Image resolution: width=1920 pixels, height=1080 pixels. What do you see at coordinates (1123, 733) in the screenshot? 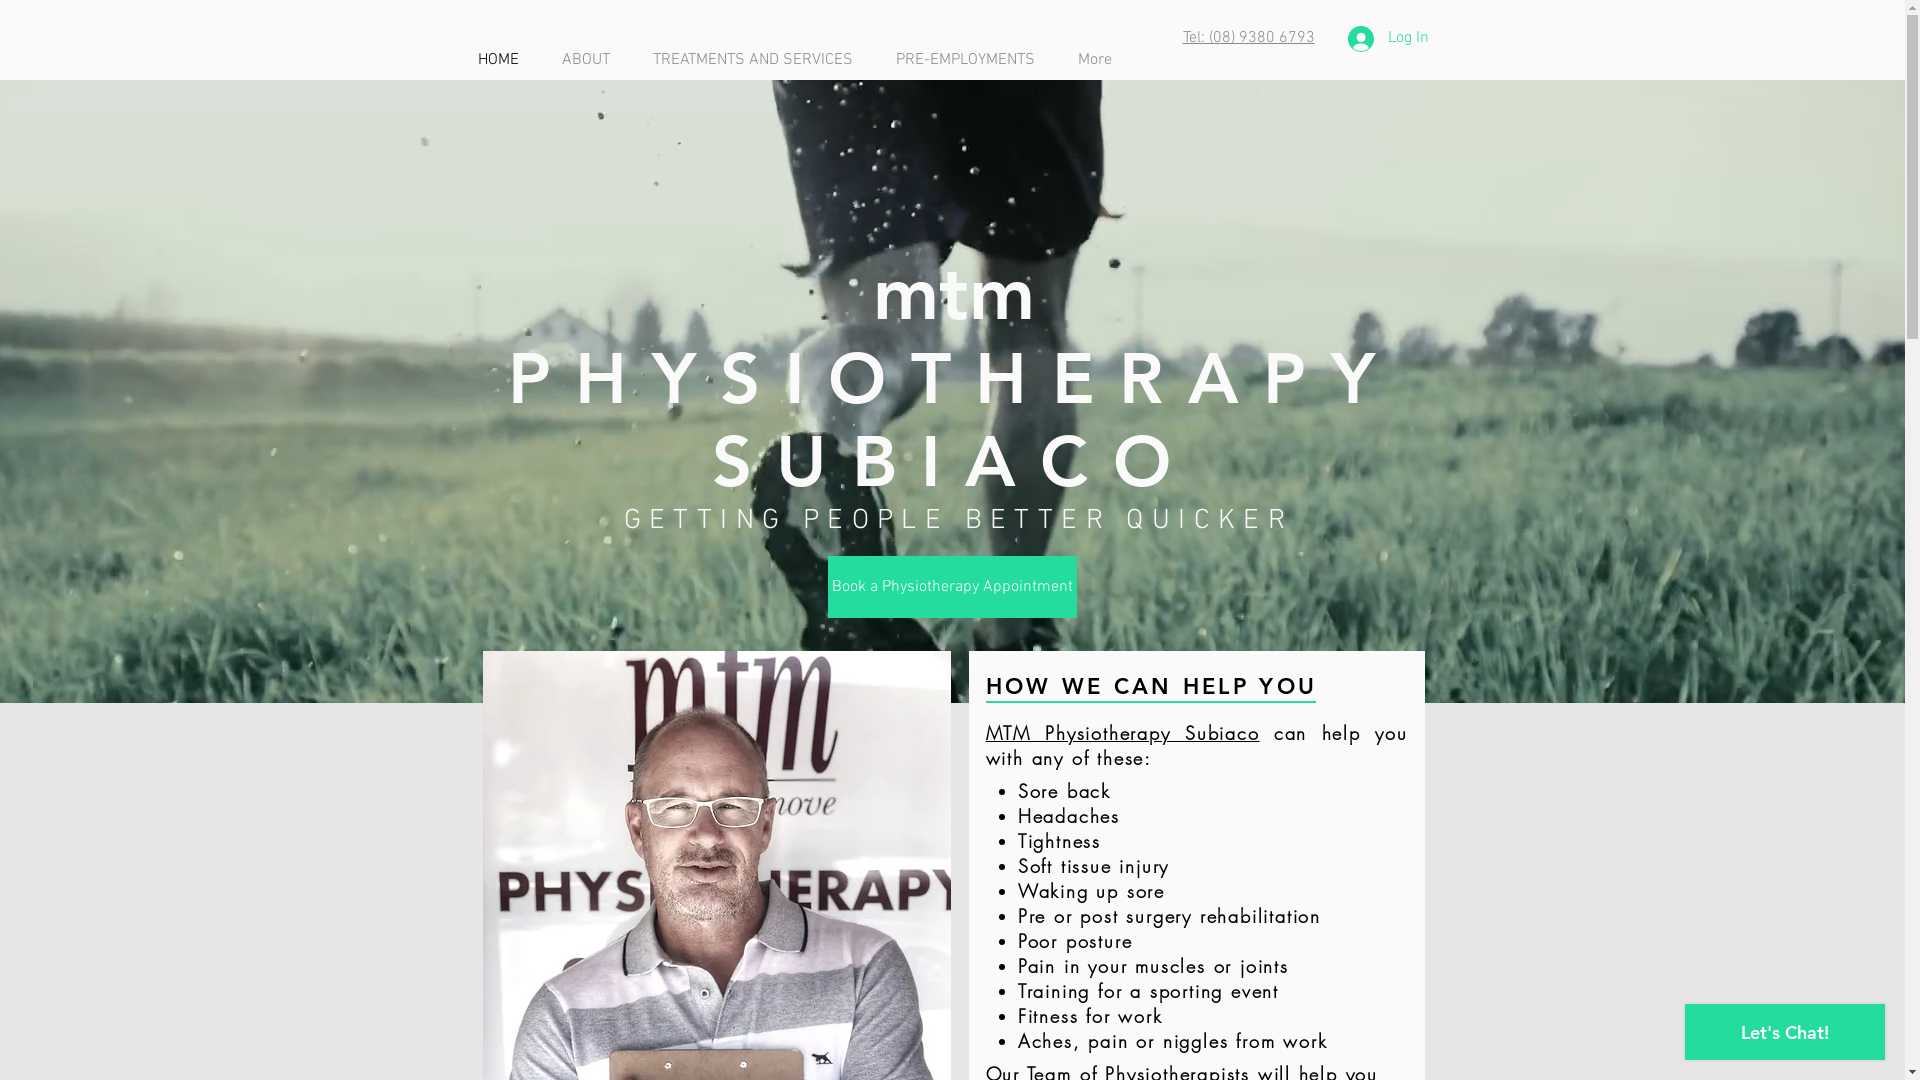
I see `MTM Physiotherapy Subiaco` at bounding box center [1123, 733].